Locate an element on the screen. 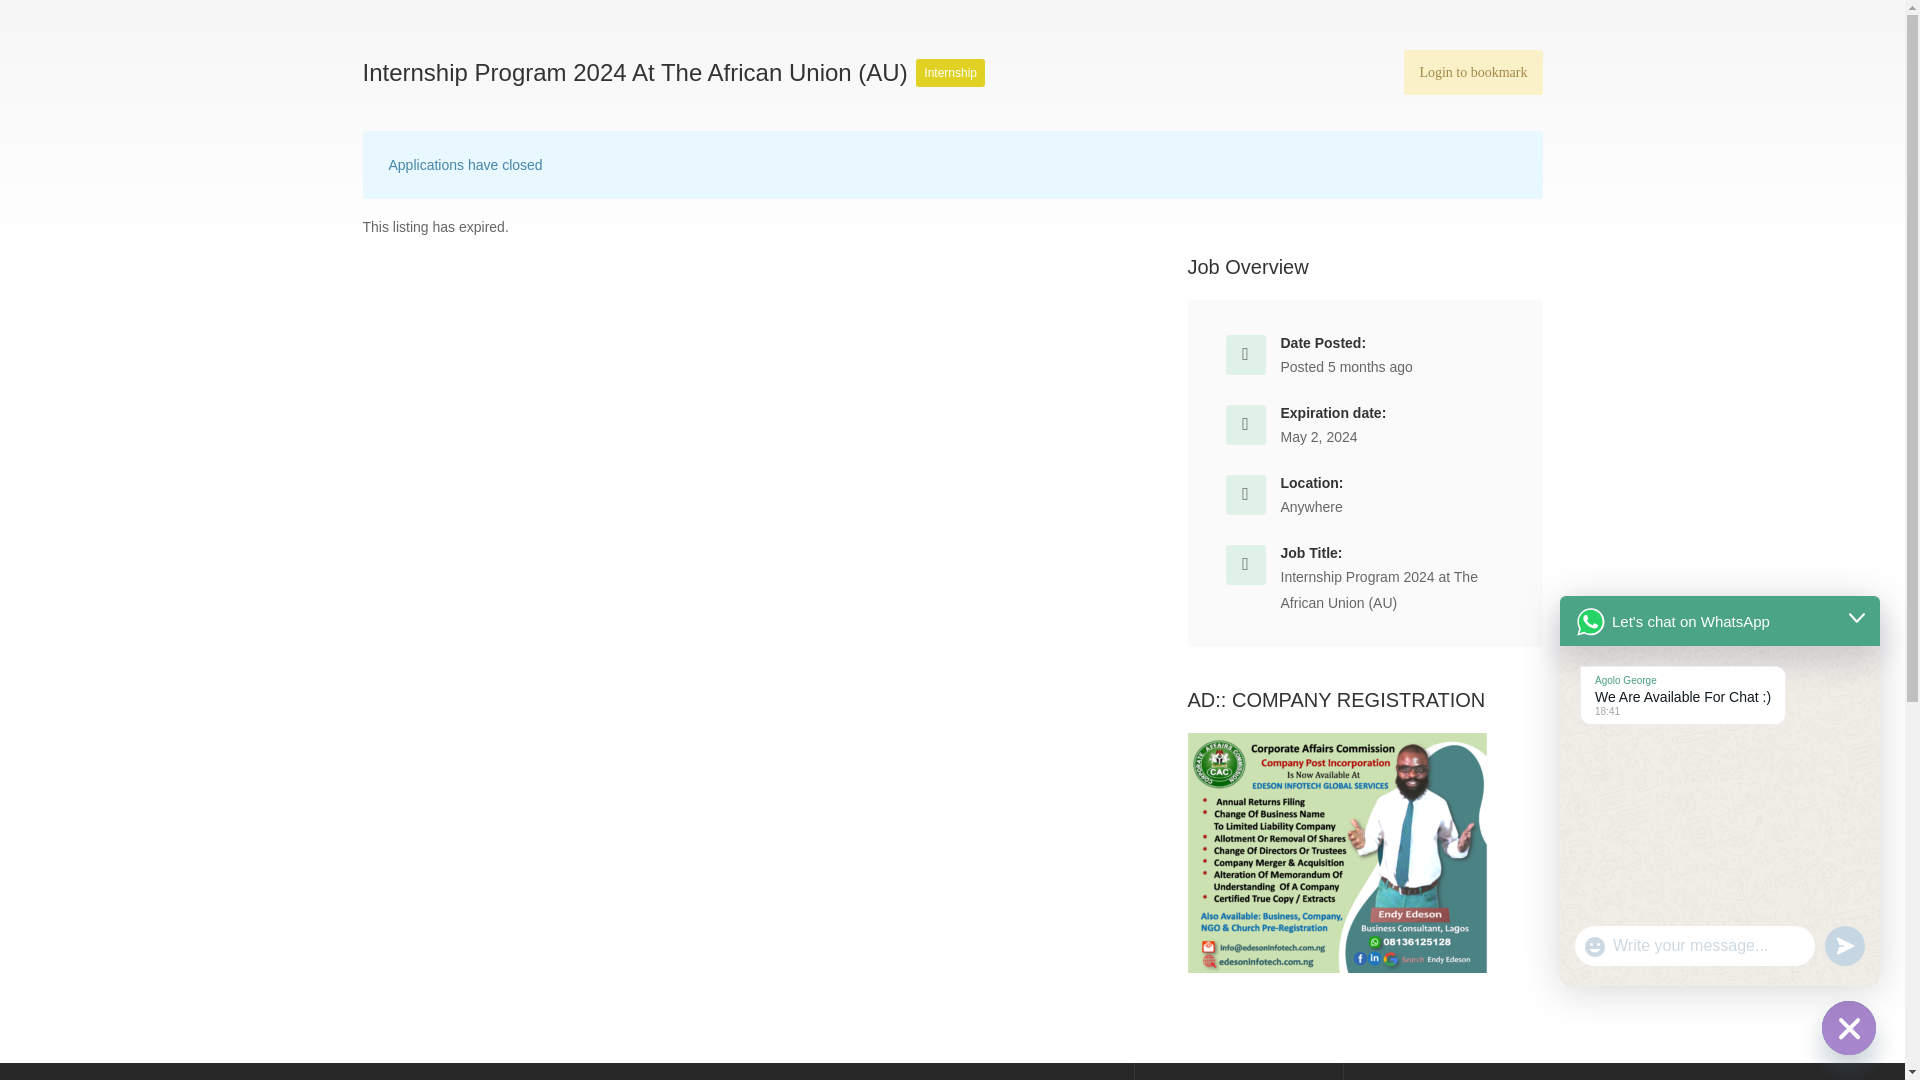 The image size is (1920, 1080). undefined is located at coordinates (1844, 945).